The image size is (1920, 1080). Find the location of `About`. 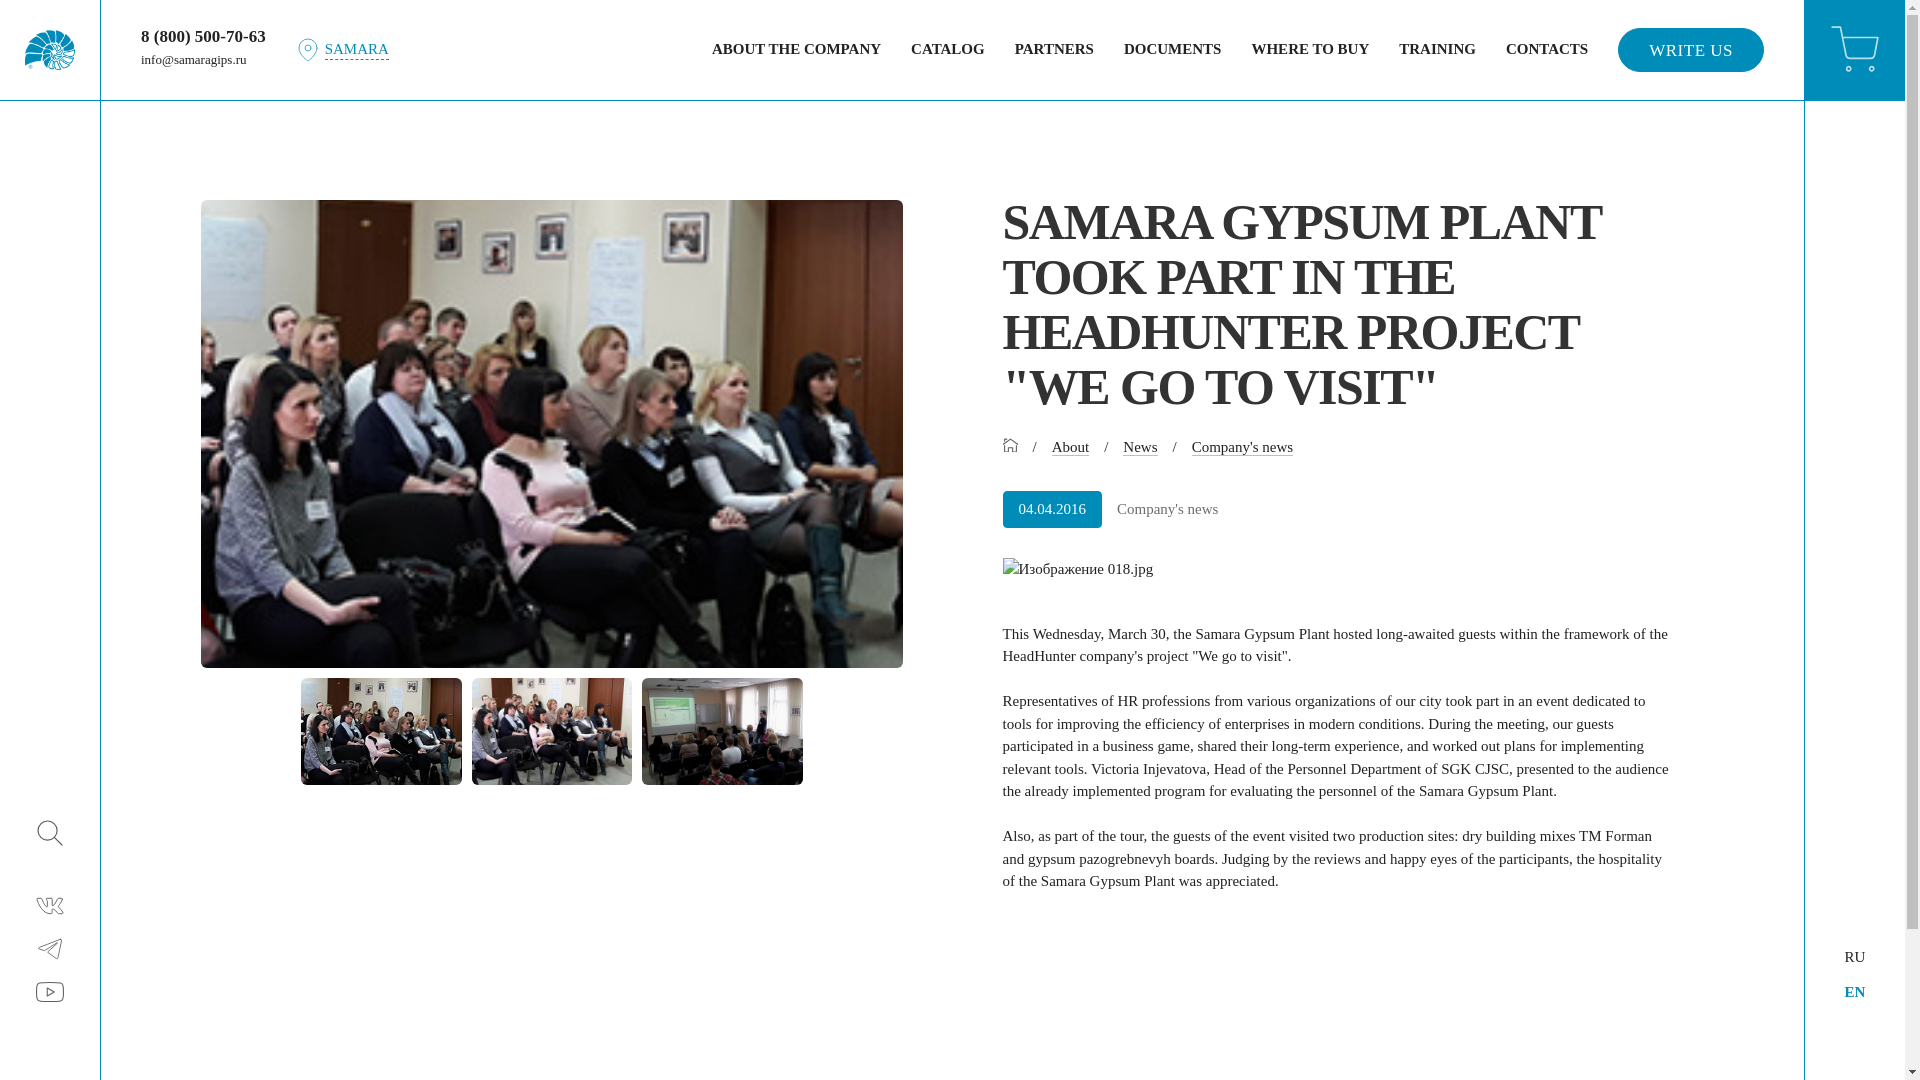

About is located at coordinates (1071, 446).